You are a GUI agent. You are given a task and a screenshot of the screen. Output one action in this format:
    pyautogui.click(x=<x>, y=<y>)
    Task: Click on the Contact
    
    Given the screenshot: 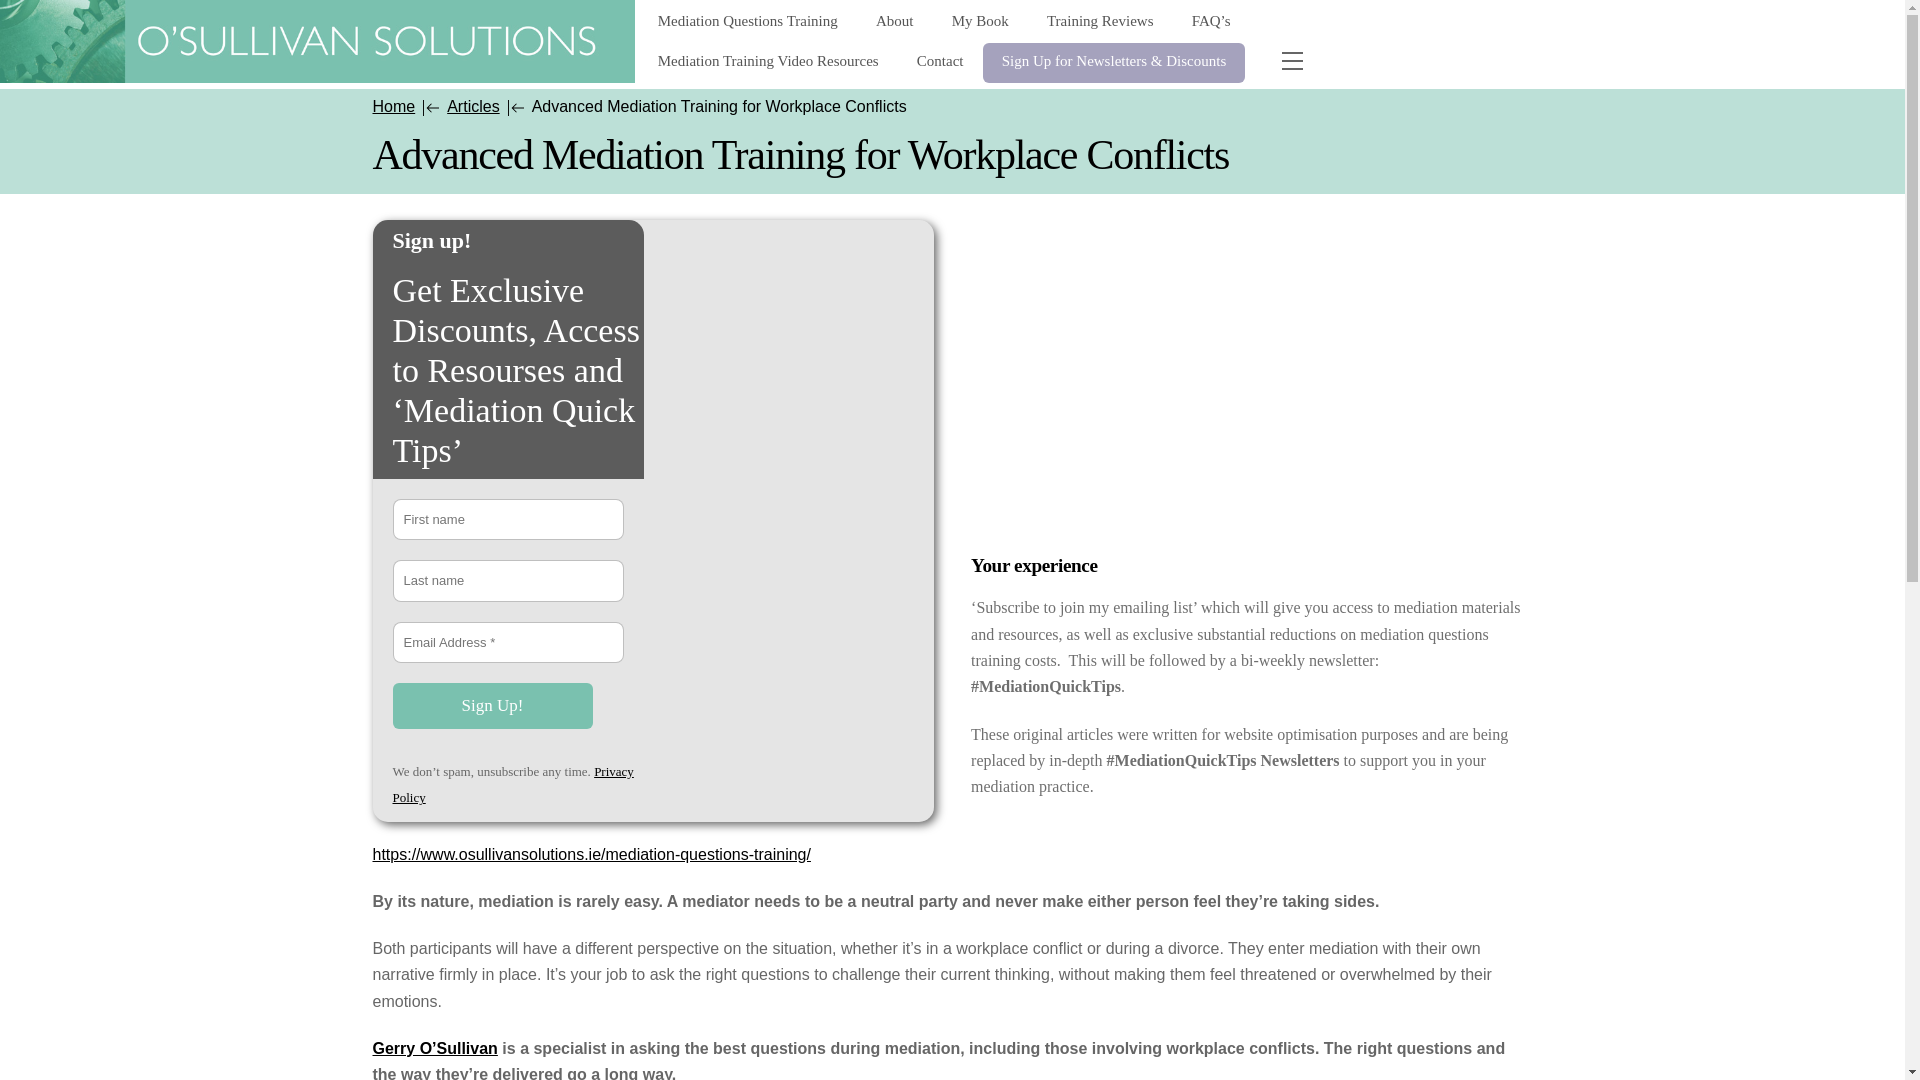 What is the action you would take?
    pyautogui.click(x=940, y=63)
    